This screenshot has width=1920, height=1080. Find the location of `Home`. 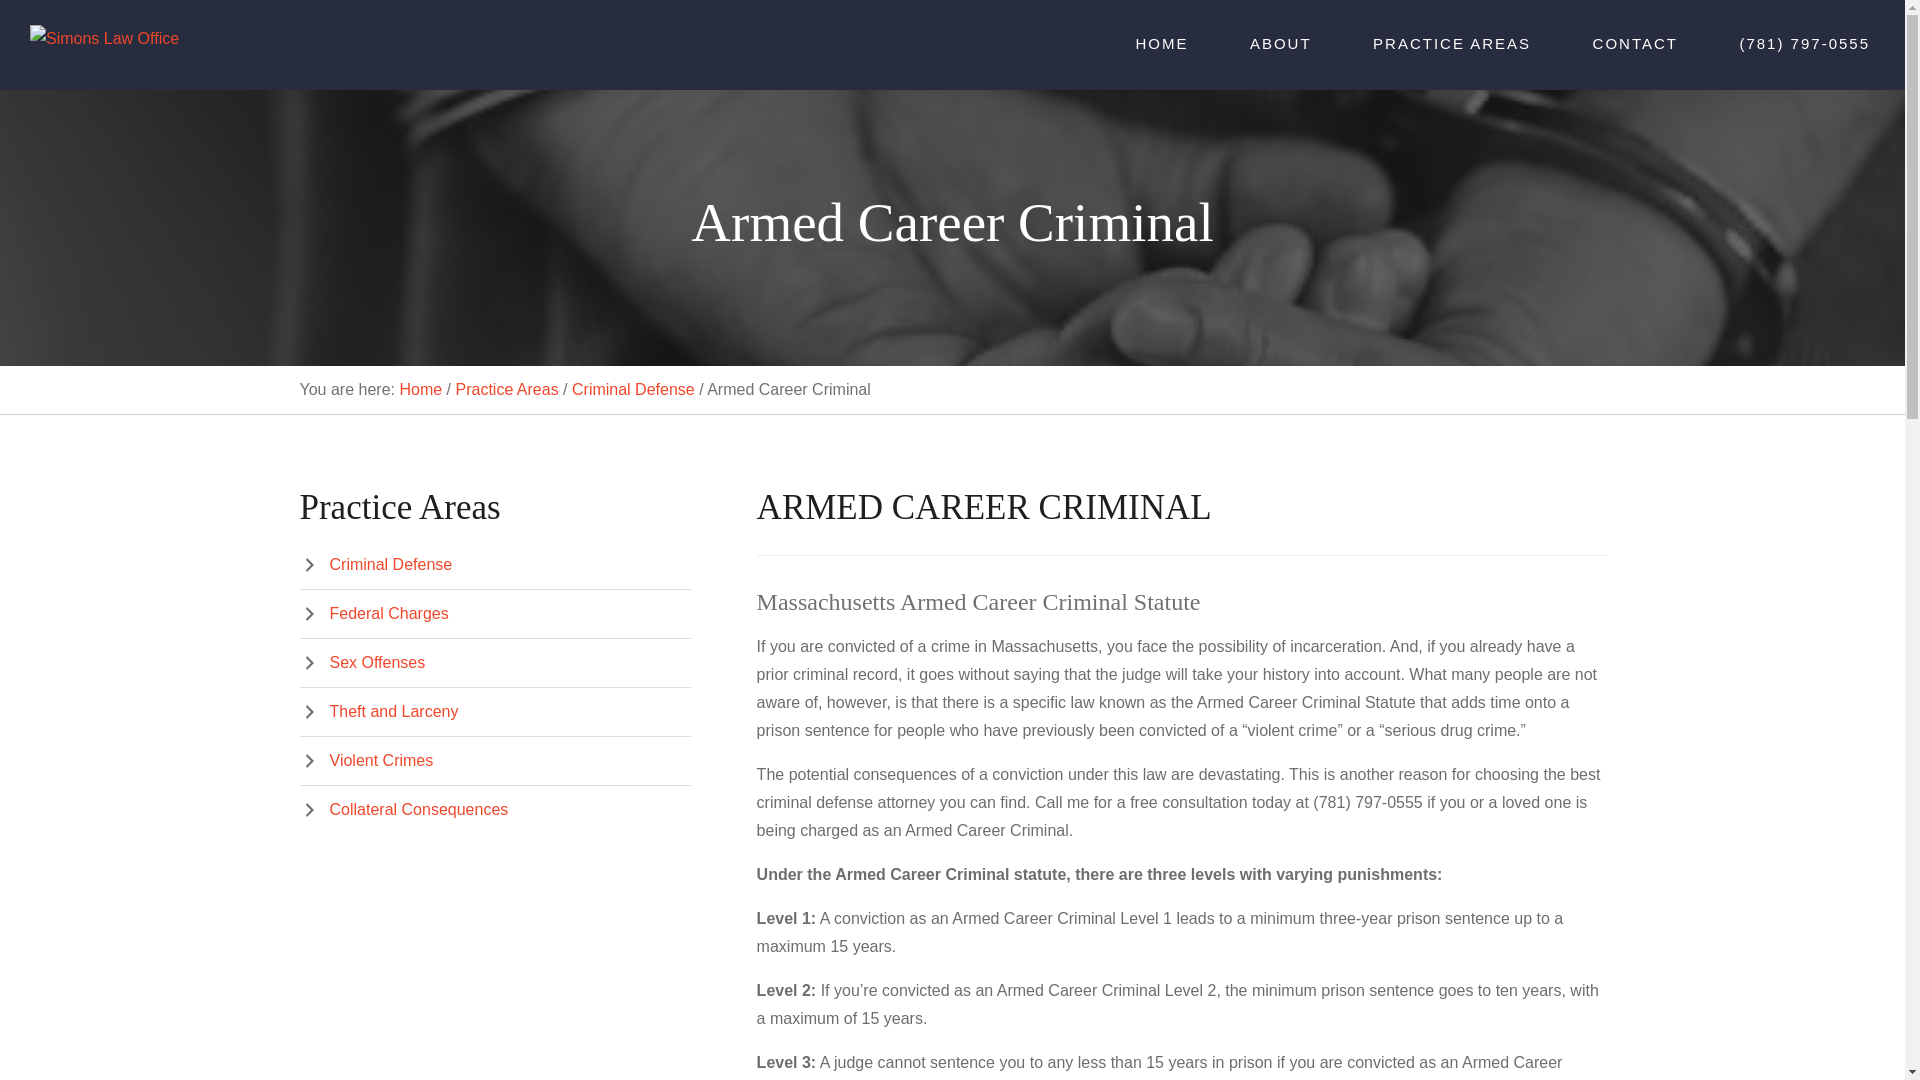

Home is located at coordinates (420, 390).